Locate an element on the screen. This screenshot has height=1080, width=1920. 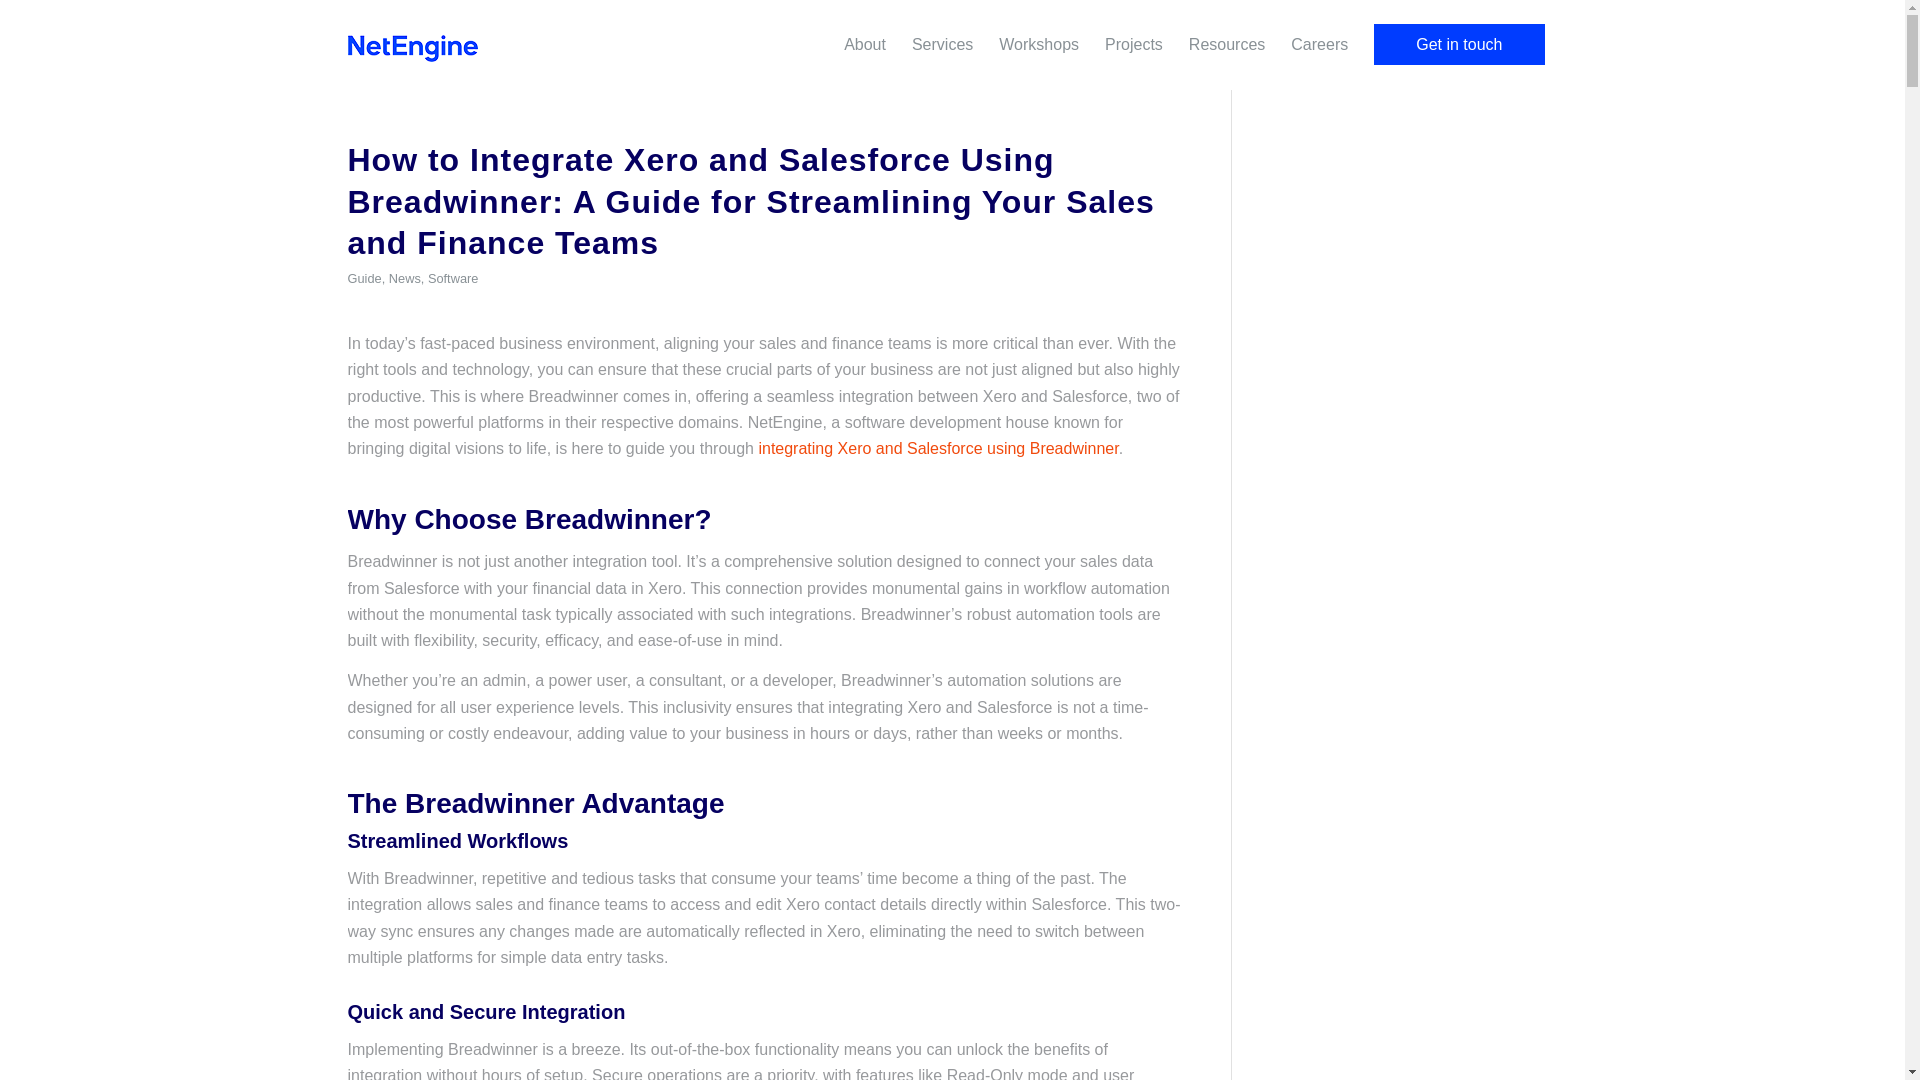
Software is located at coordinates (453, 278).